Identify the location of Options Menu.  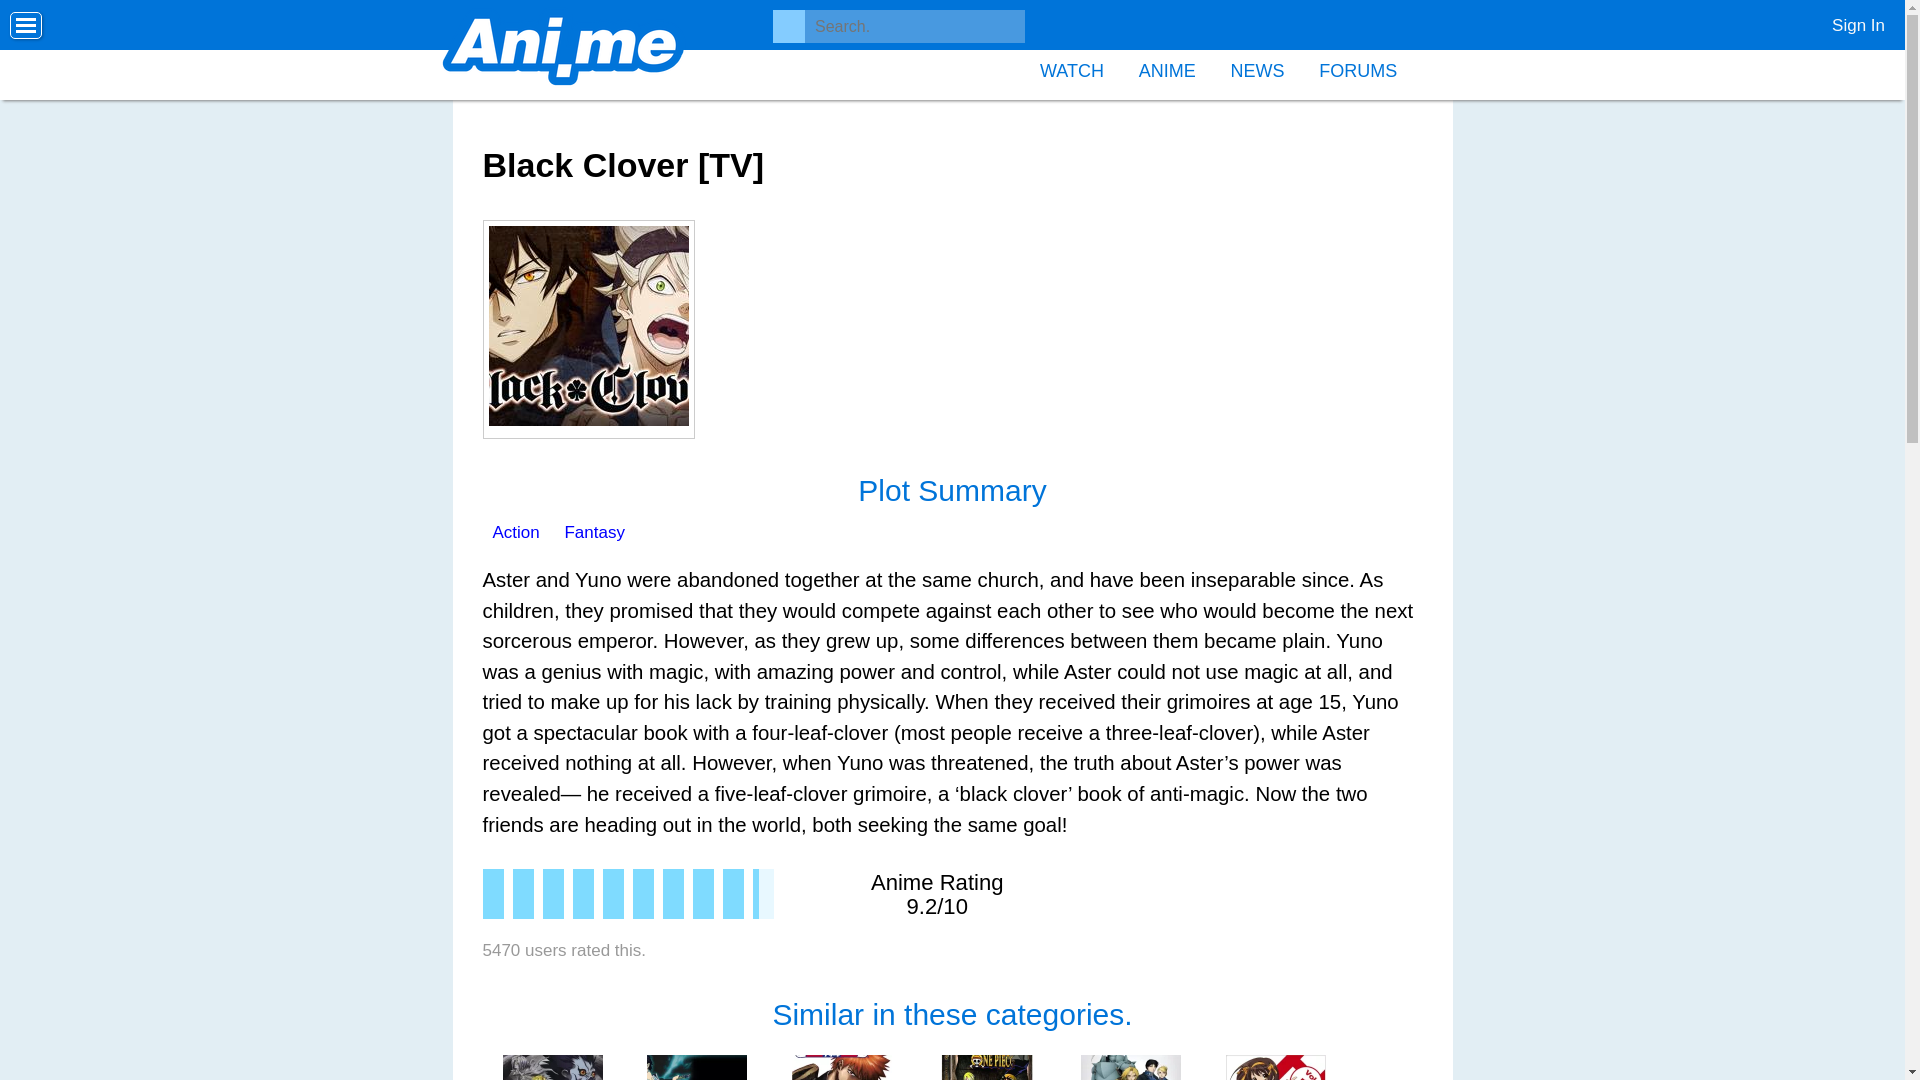
(26, 26).